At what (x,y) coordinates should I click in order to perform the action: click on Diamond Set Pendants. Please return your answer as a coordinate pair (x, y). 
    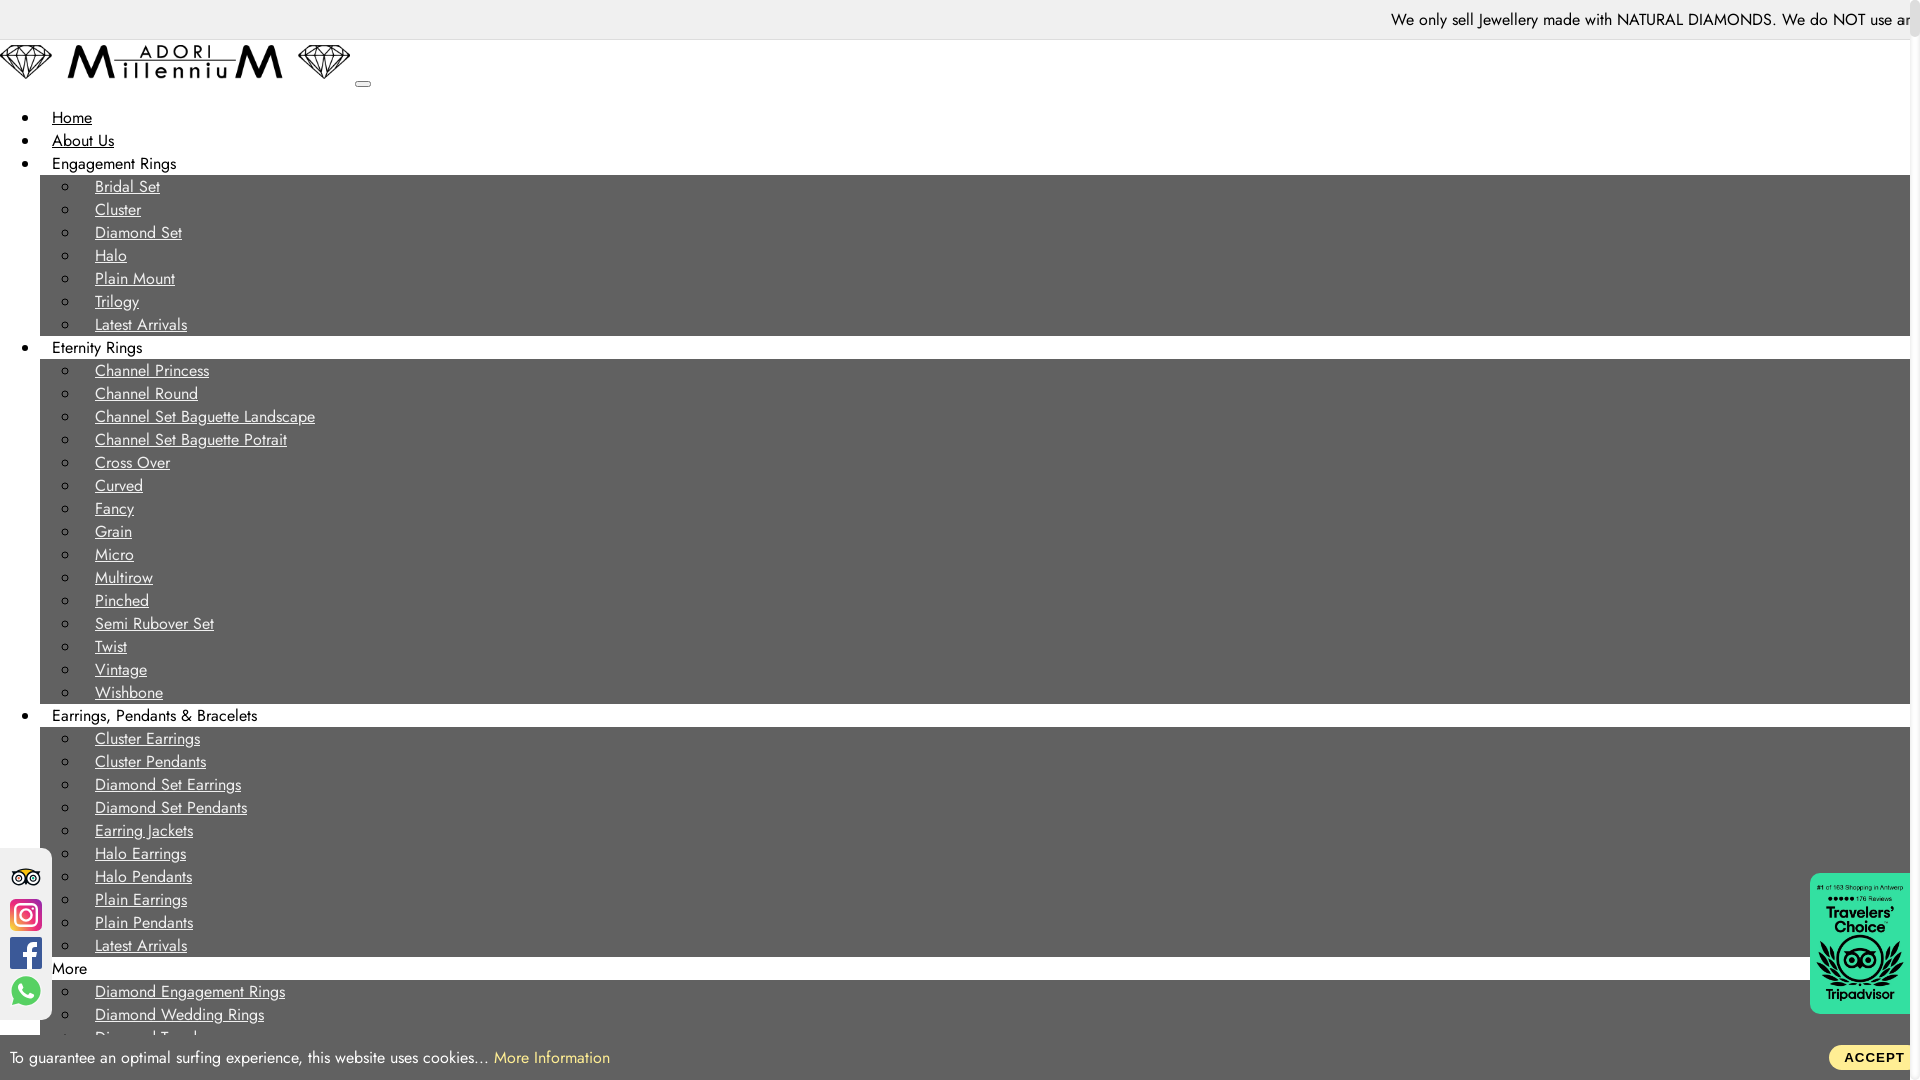
    Looking at the image, I should click on (171, 808).